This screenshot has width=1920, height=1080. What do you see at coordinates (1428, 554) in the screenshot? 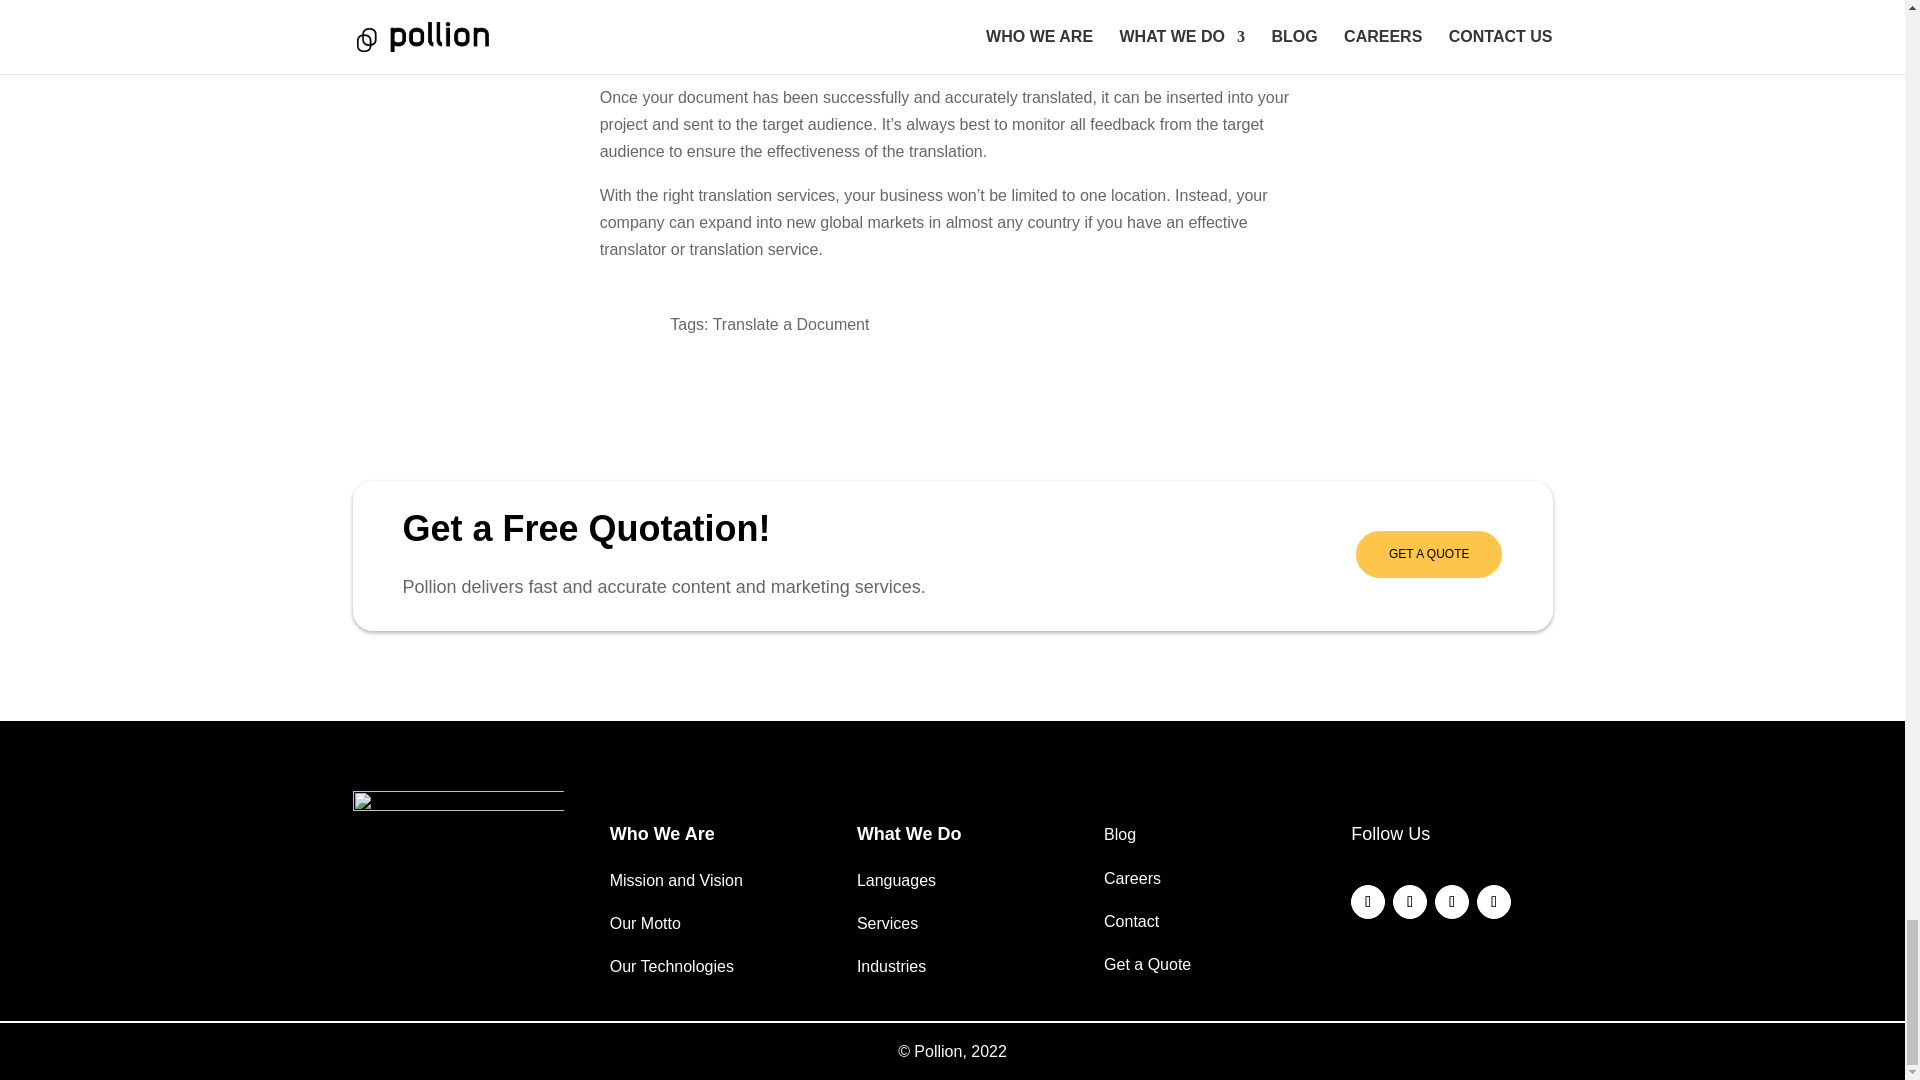
I see `GET A QUOTE` at bounding box center [1428, 554].